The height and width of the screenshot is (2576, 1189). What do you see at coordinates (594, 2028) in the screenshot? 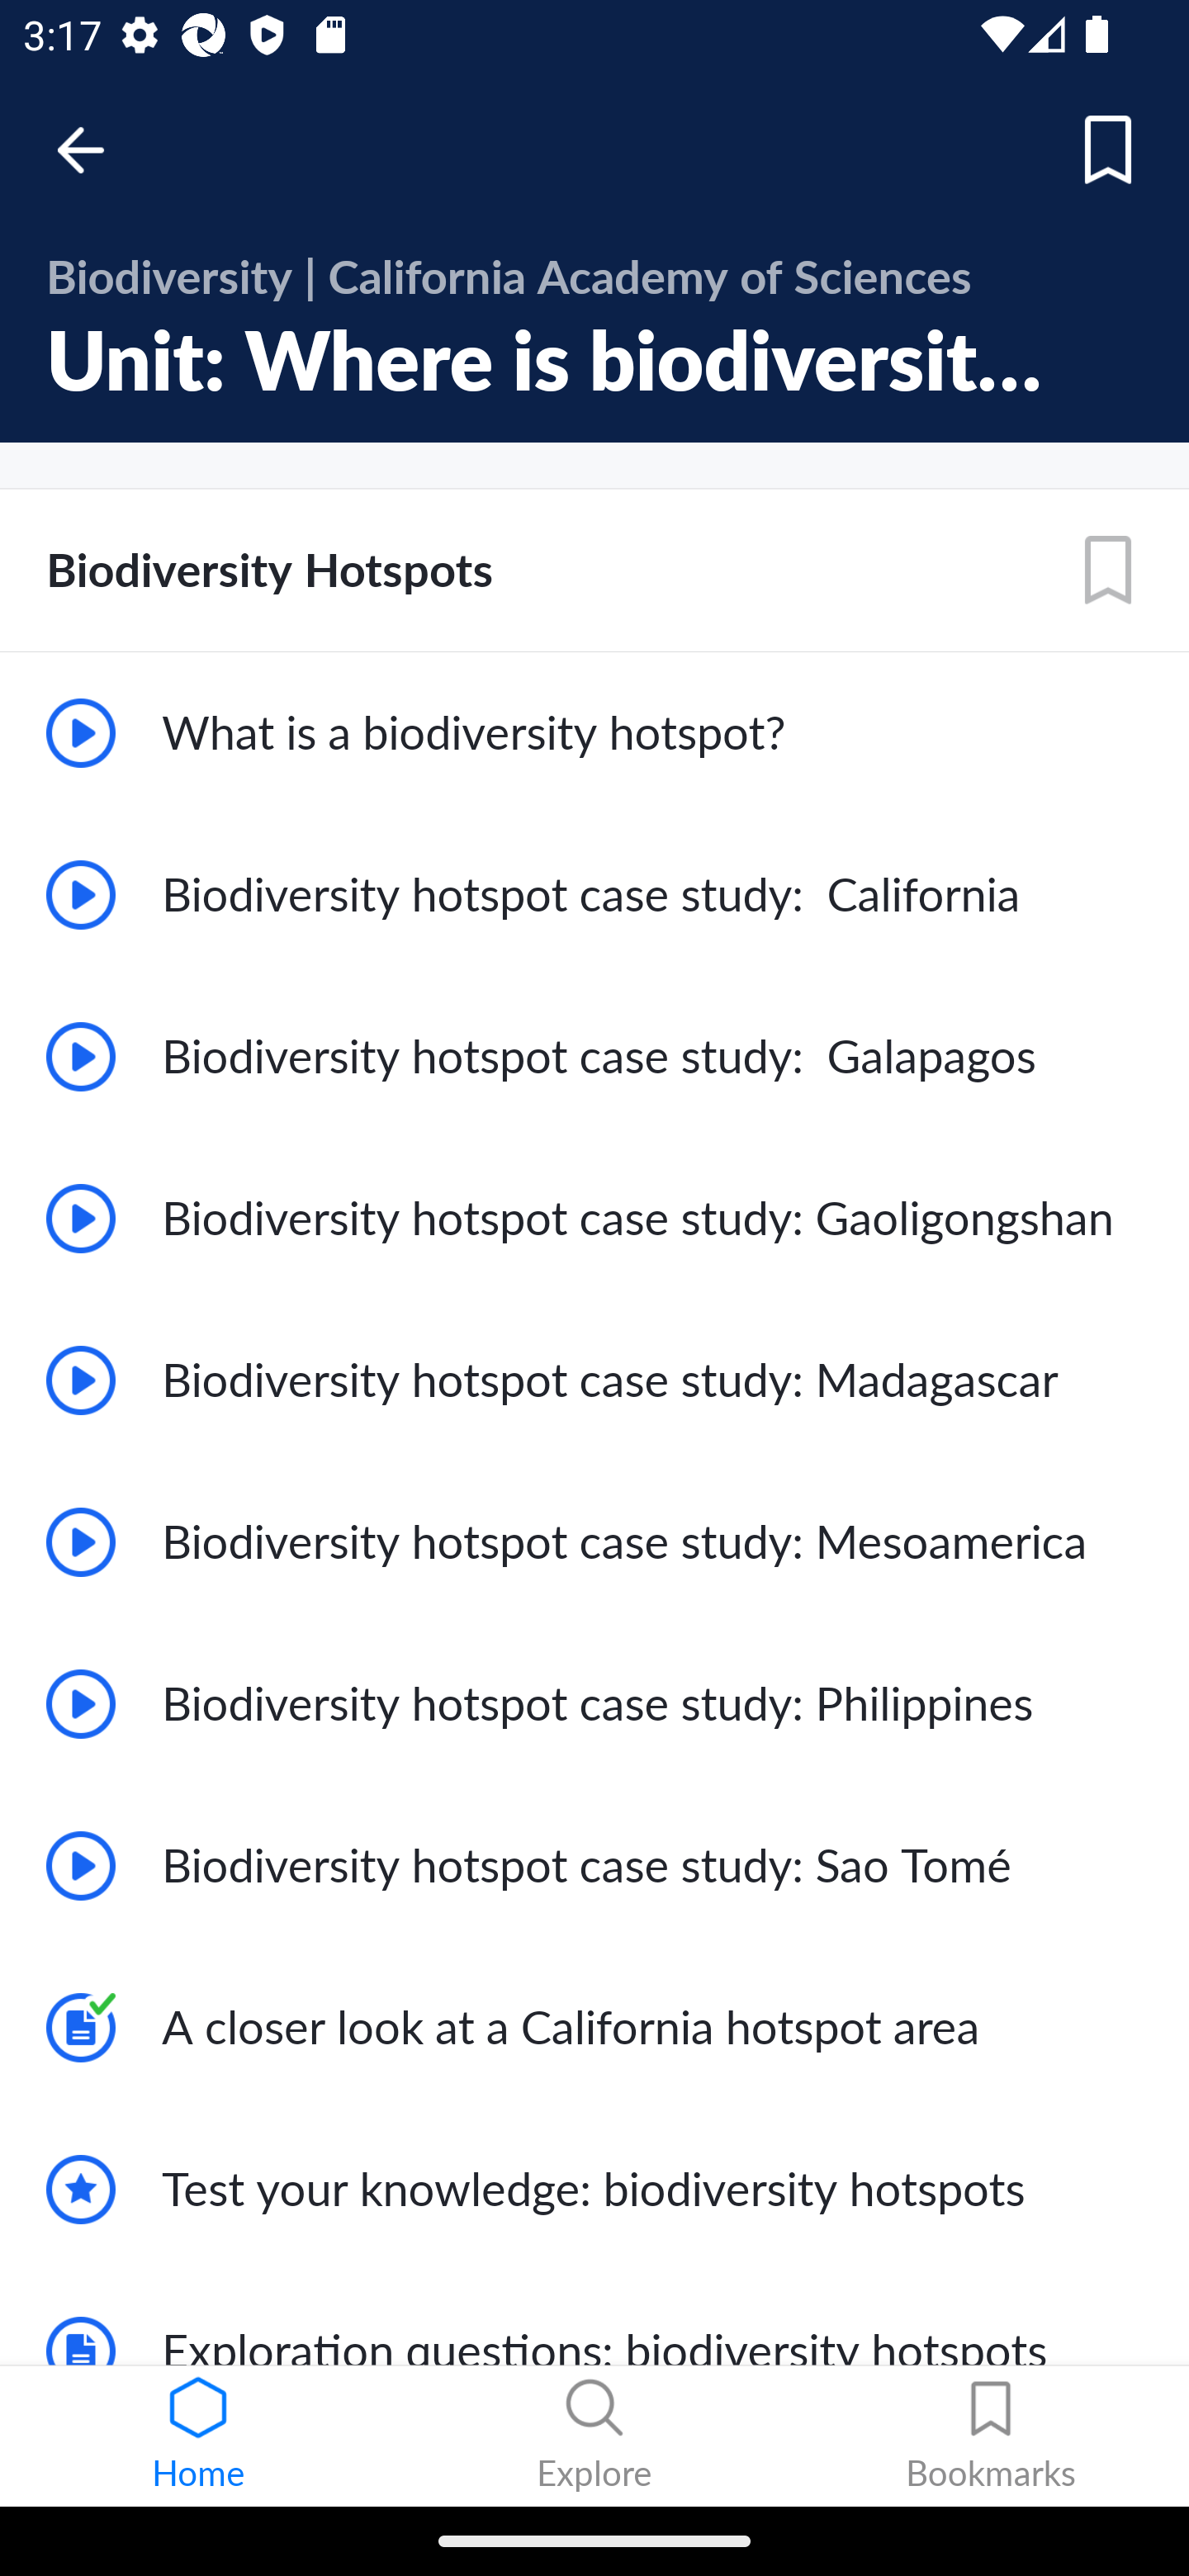
I see `A closer look at a California hotspot area` at bounding box center [594, 2028].